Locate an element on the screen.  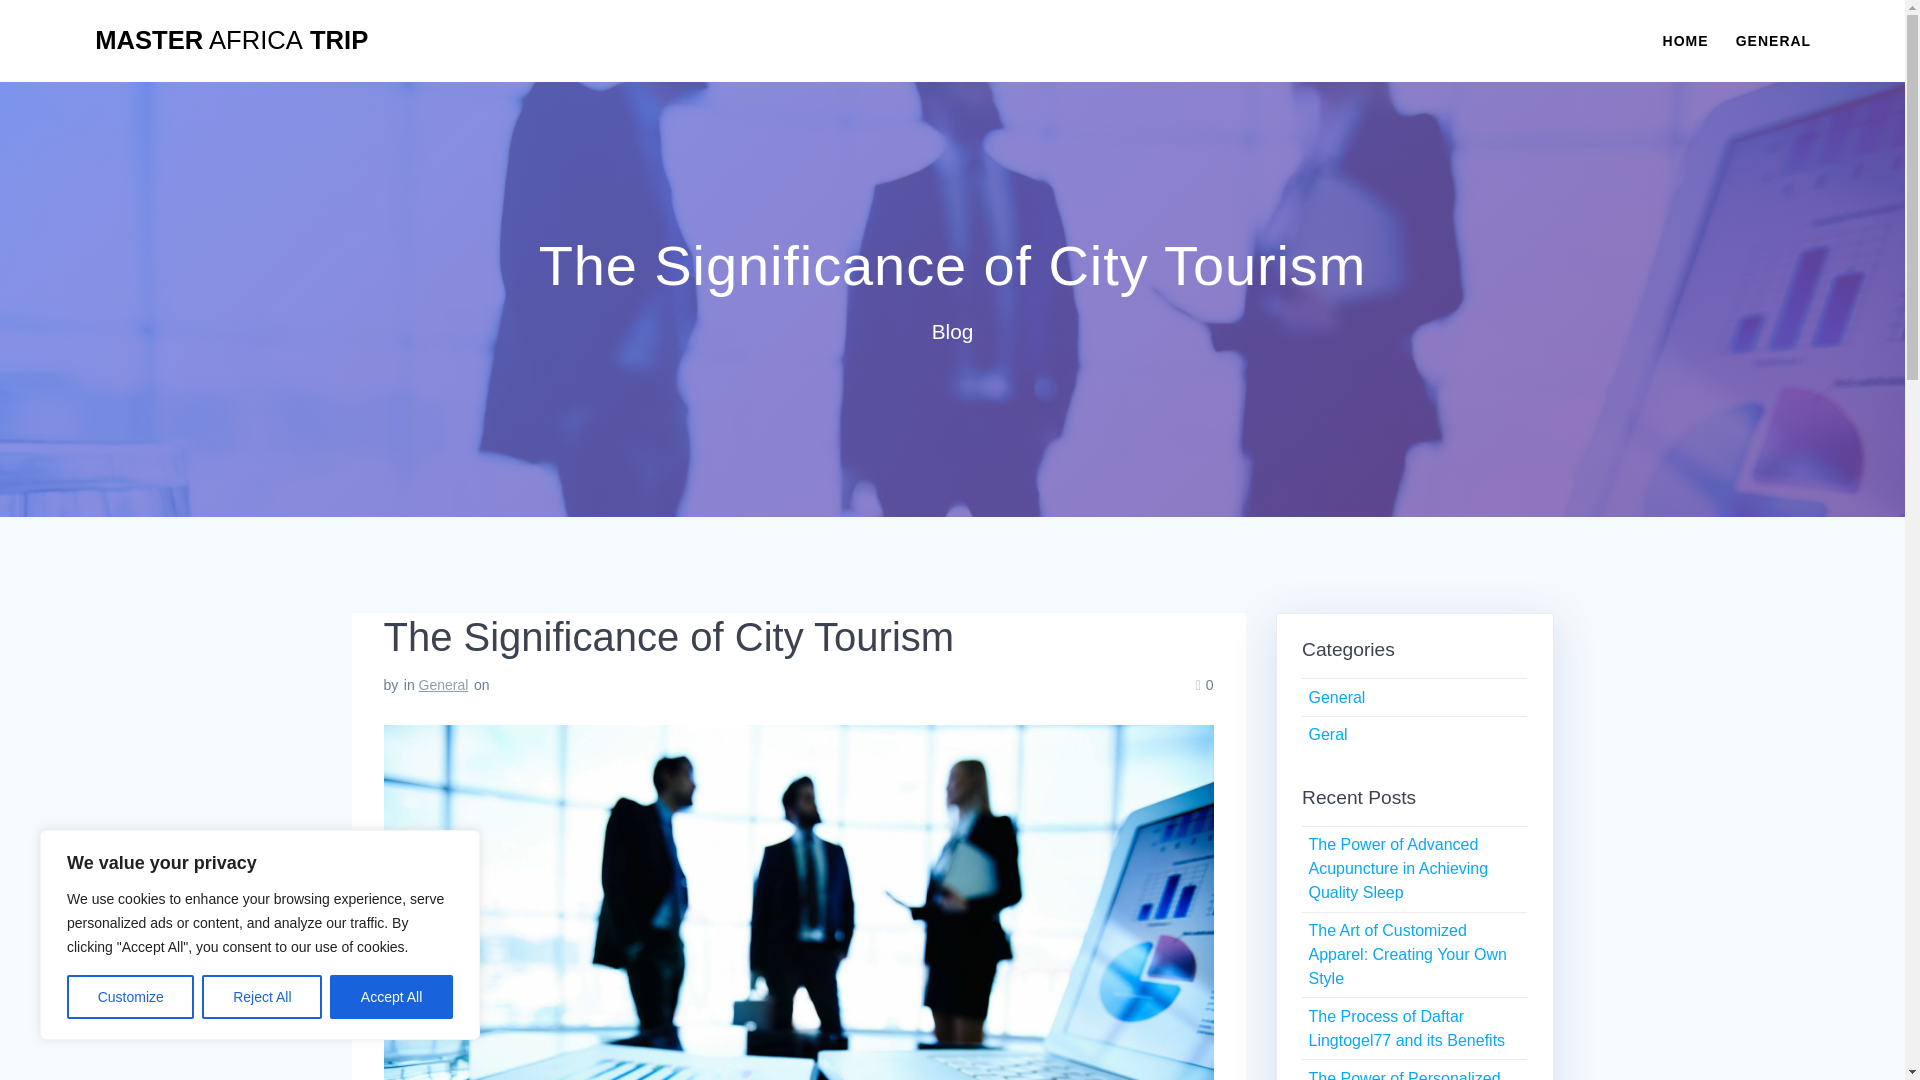
The Power of Advanced Acupuncture in Achieving Quality Sleep is located at coordinates (1398, 868).